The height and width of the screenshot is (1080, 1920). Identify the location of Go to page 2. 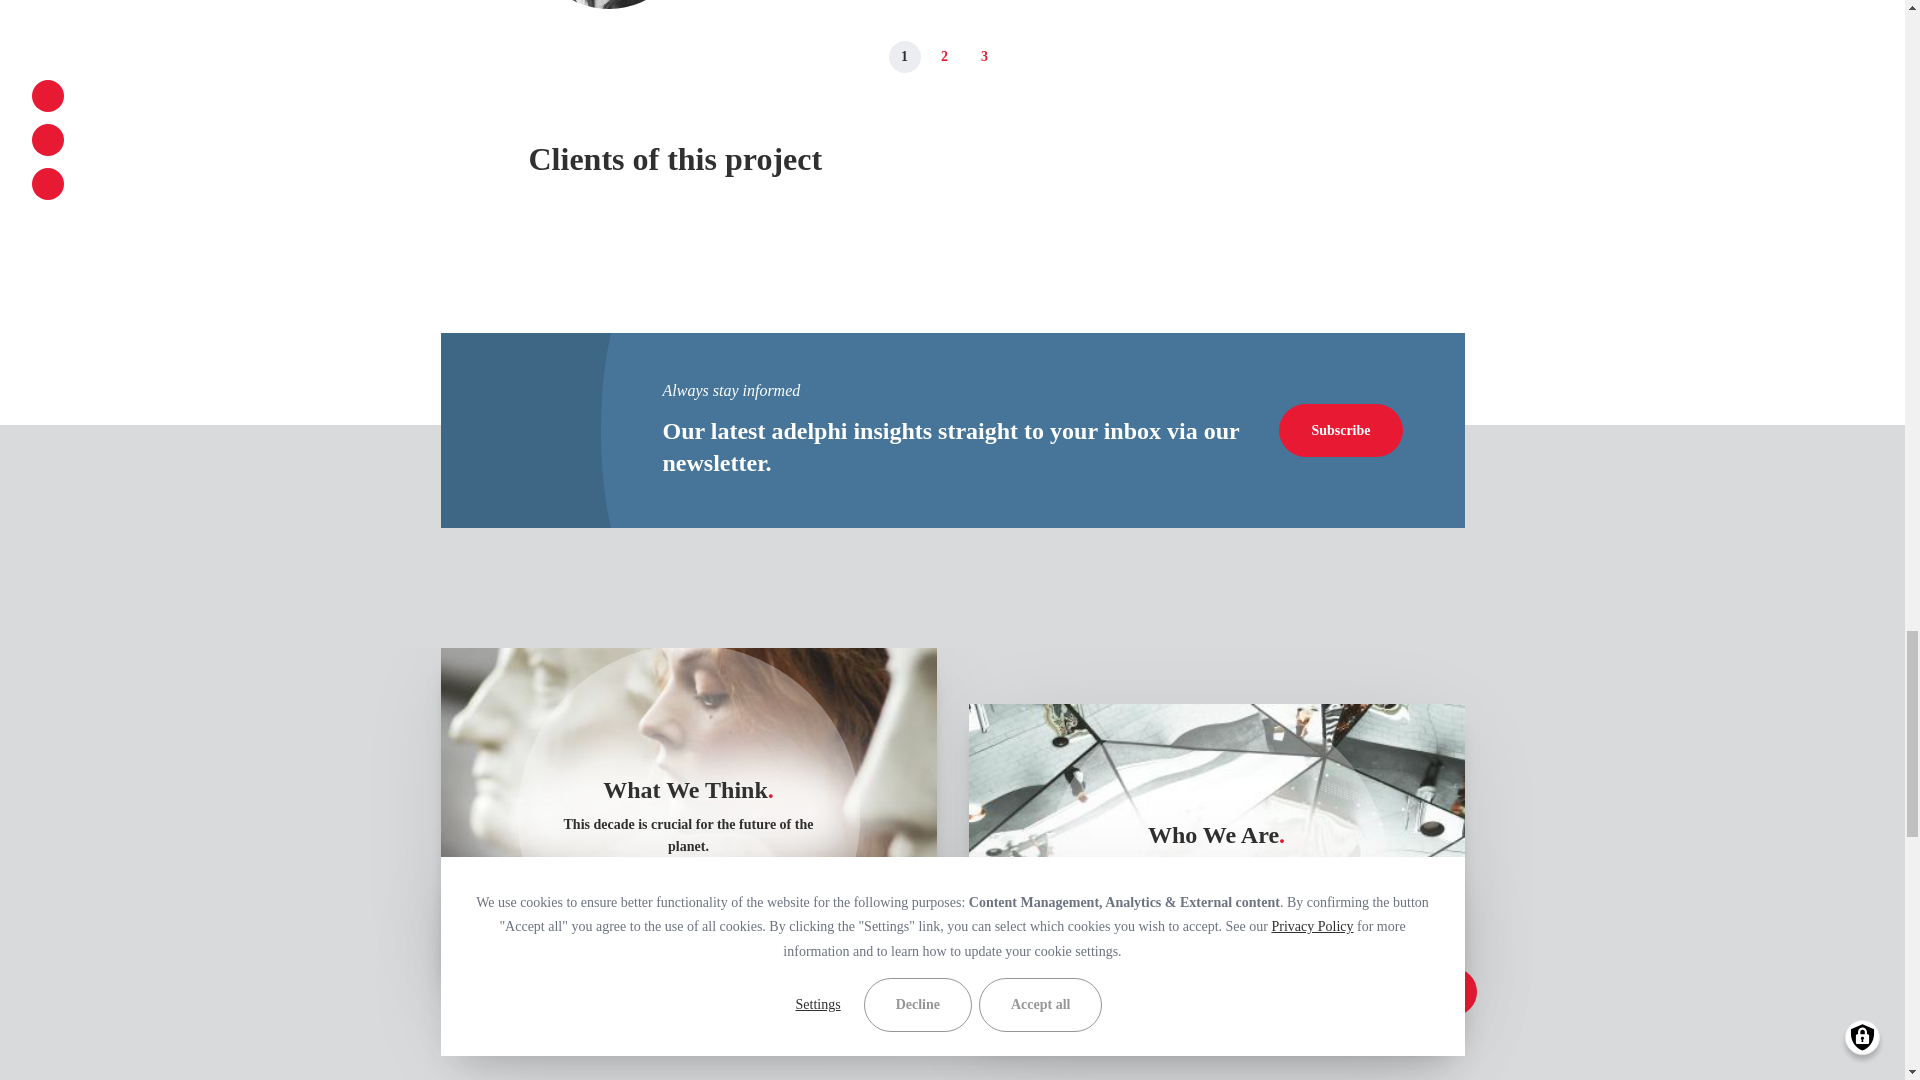
(944, 57).